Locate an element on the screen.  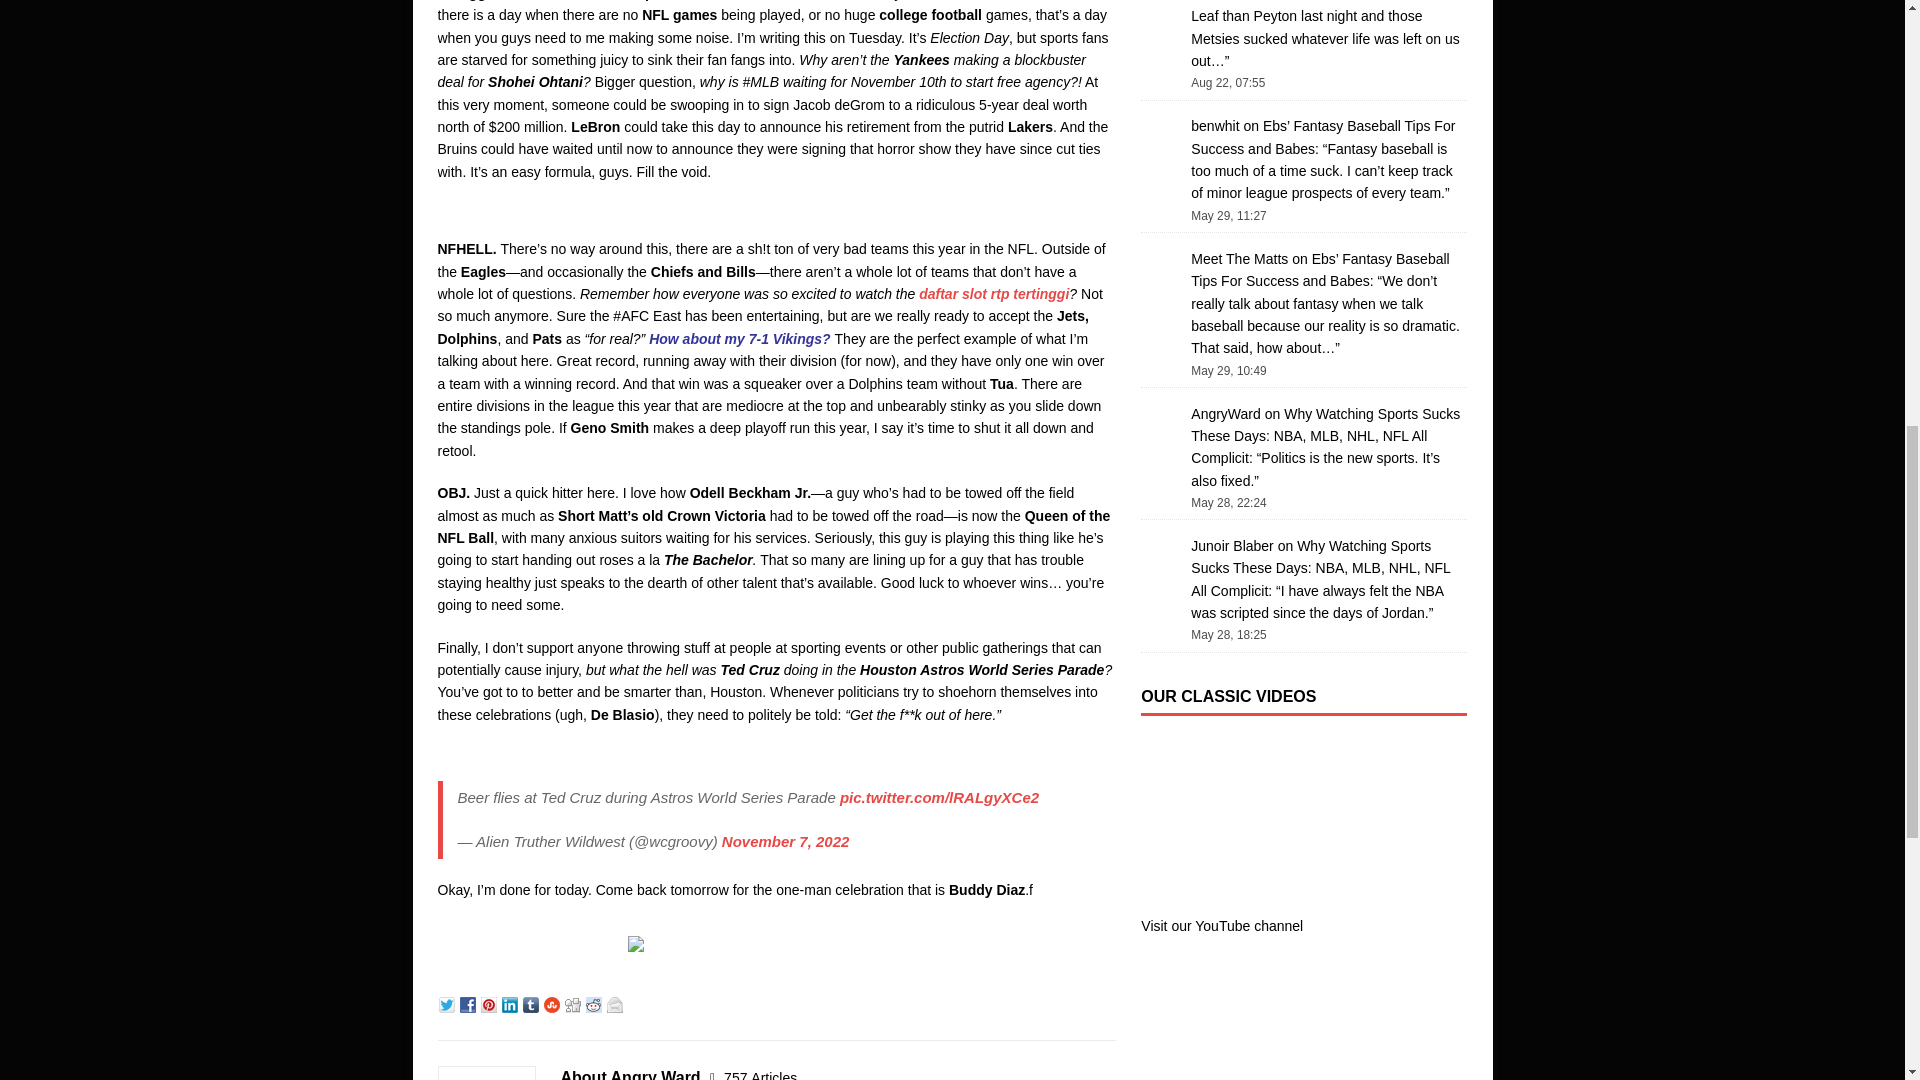
Reddit is located at coordinates (596, 1002).